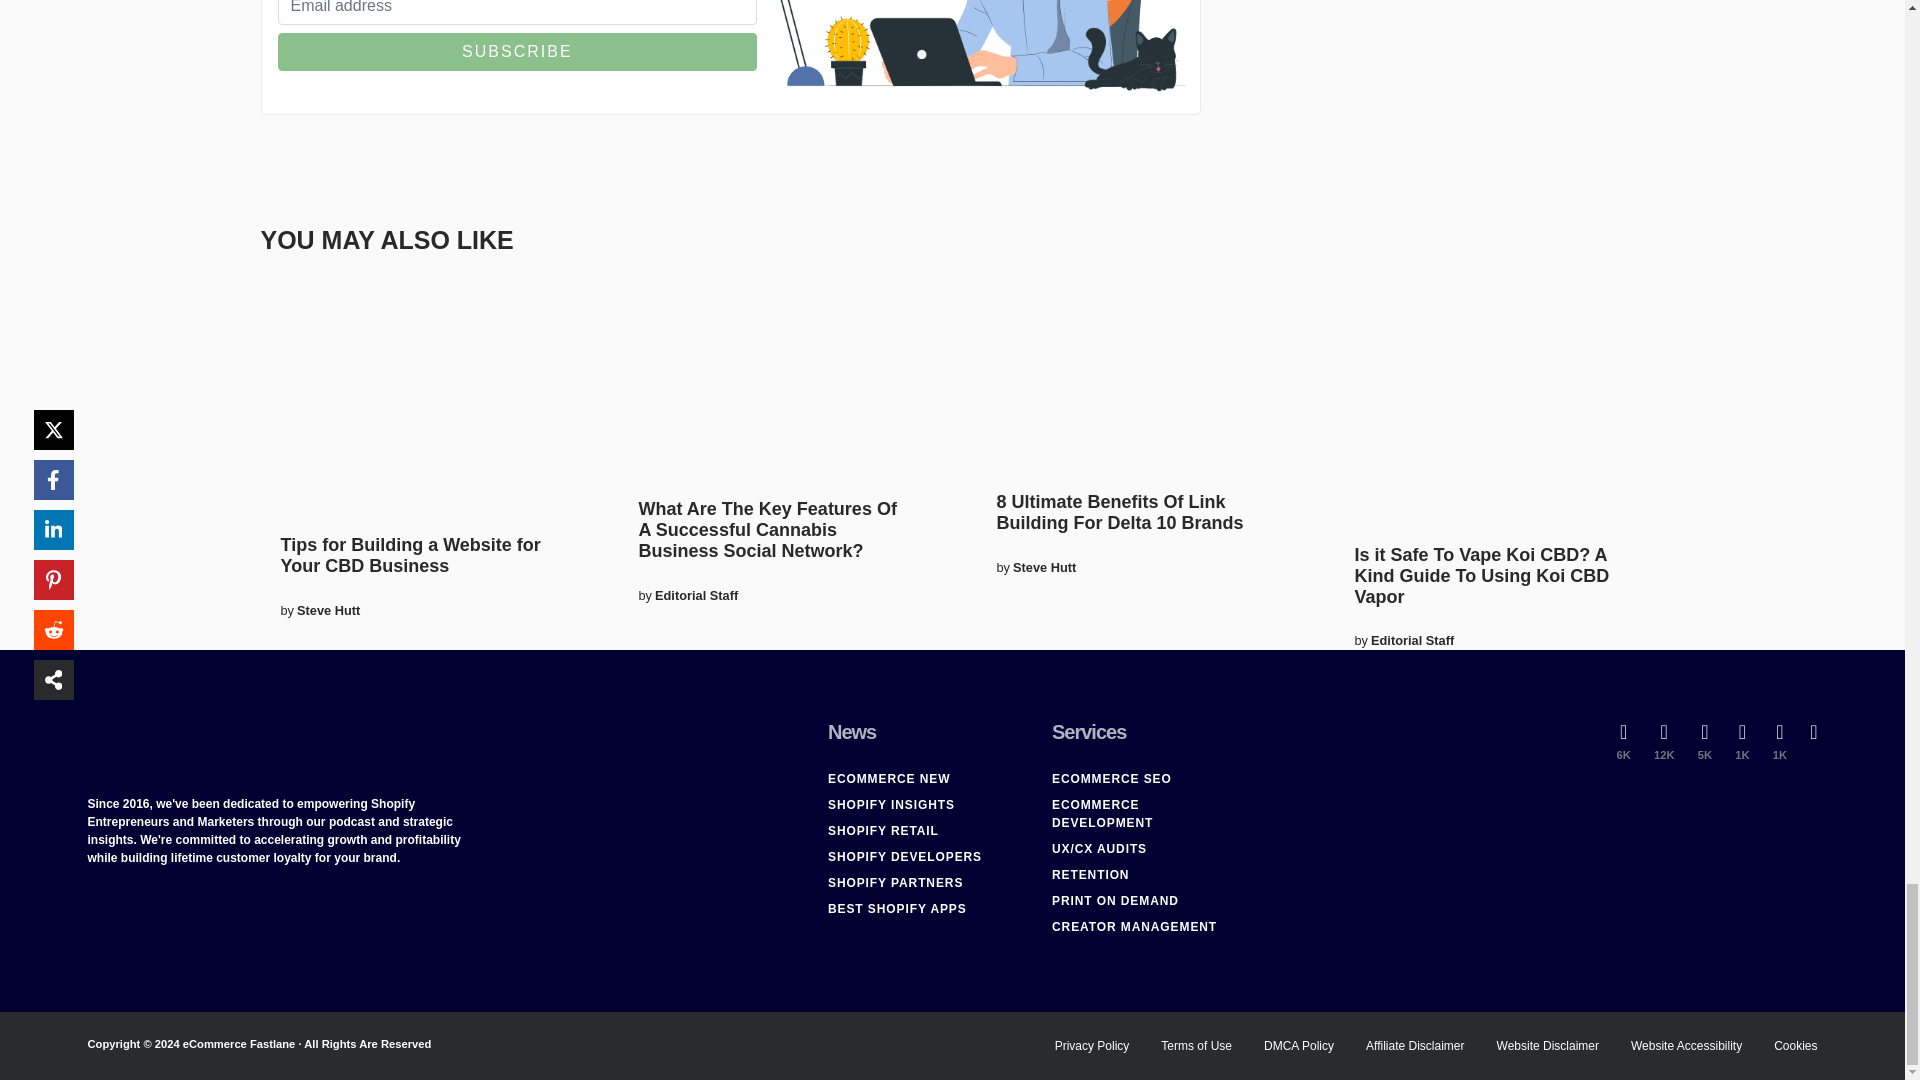 The height and width of the screenshot is (1080, 1920). I want to click on View all posts by Editorial Staff, so click(696, 595).